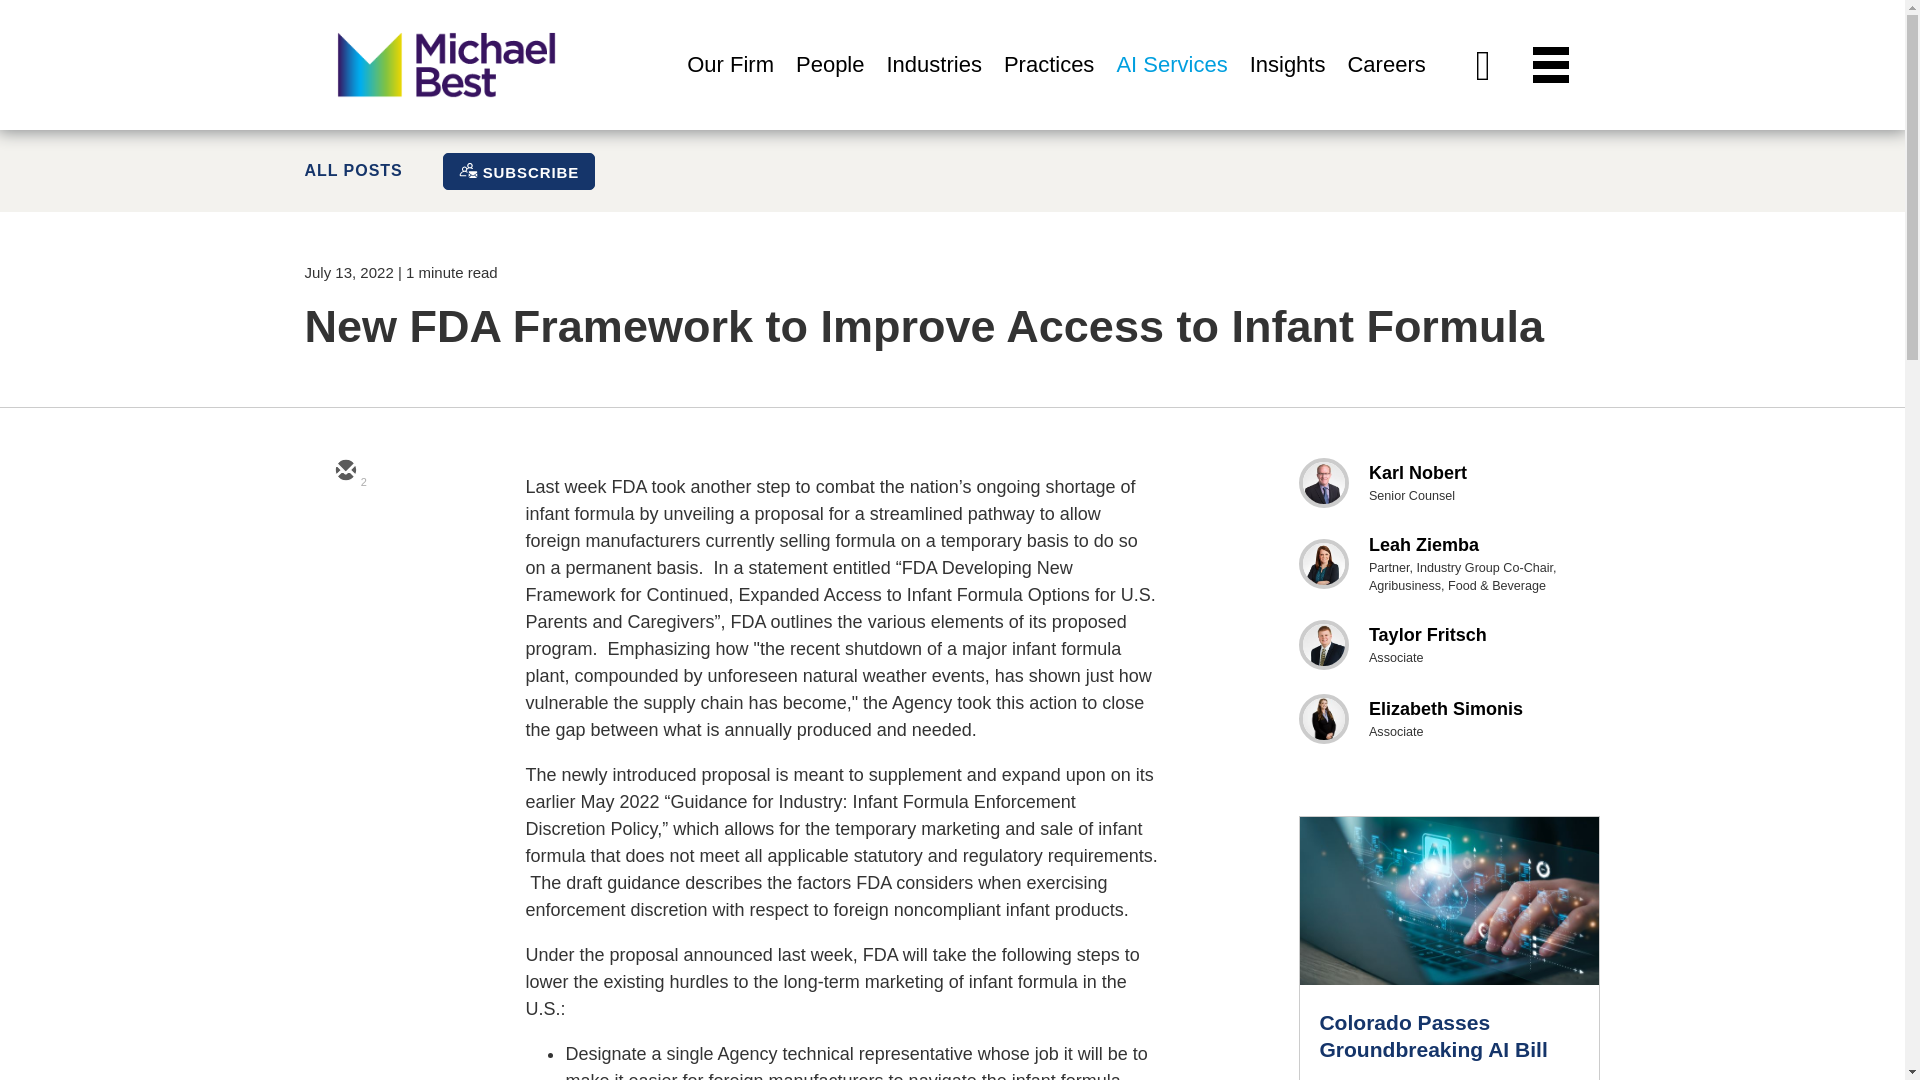  Describe the element at coordinates (730, 87) in the screenshot. I see `Our Firm` at that location.